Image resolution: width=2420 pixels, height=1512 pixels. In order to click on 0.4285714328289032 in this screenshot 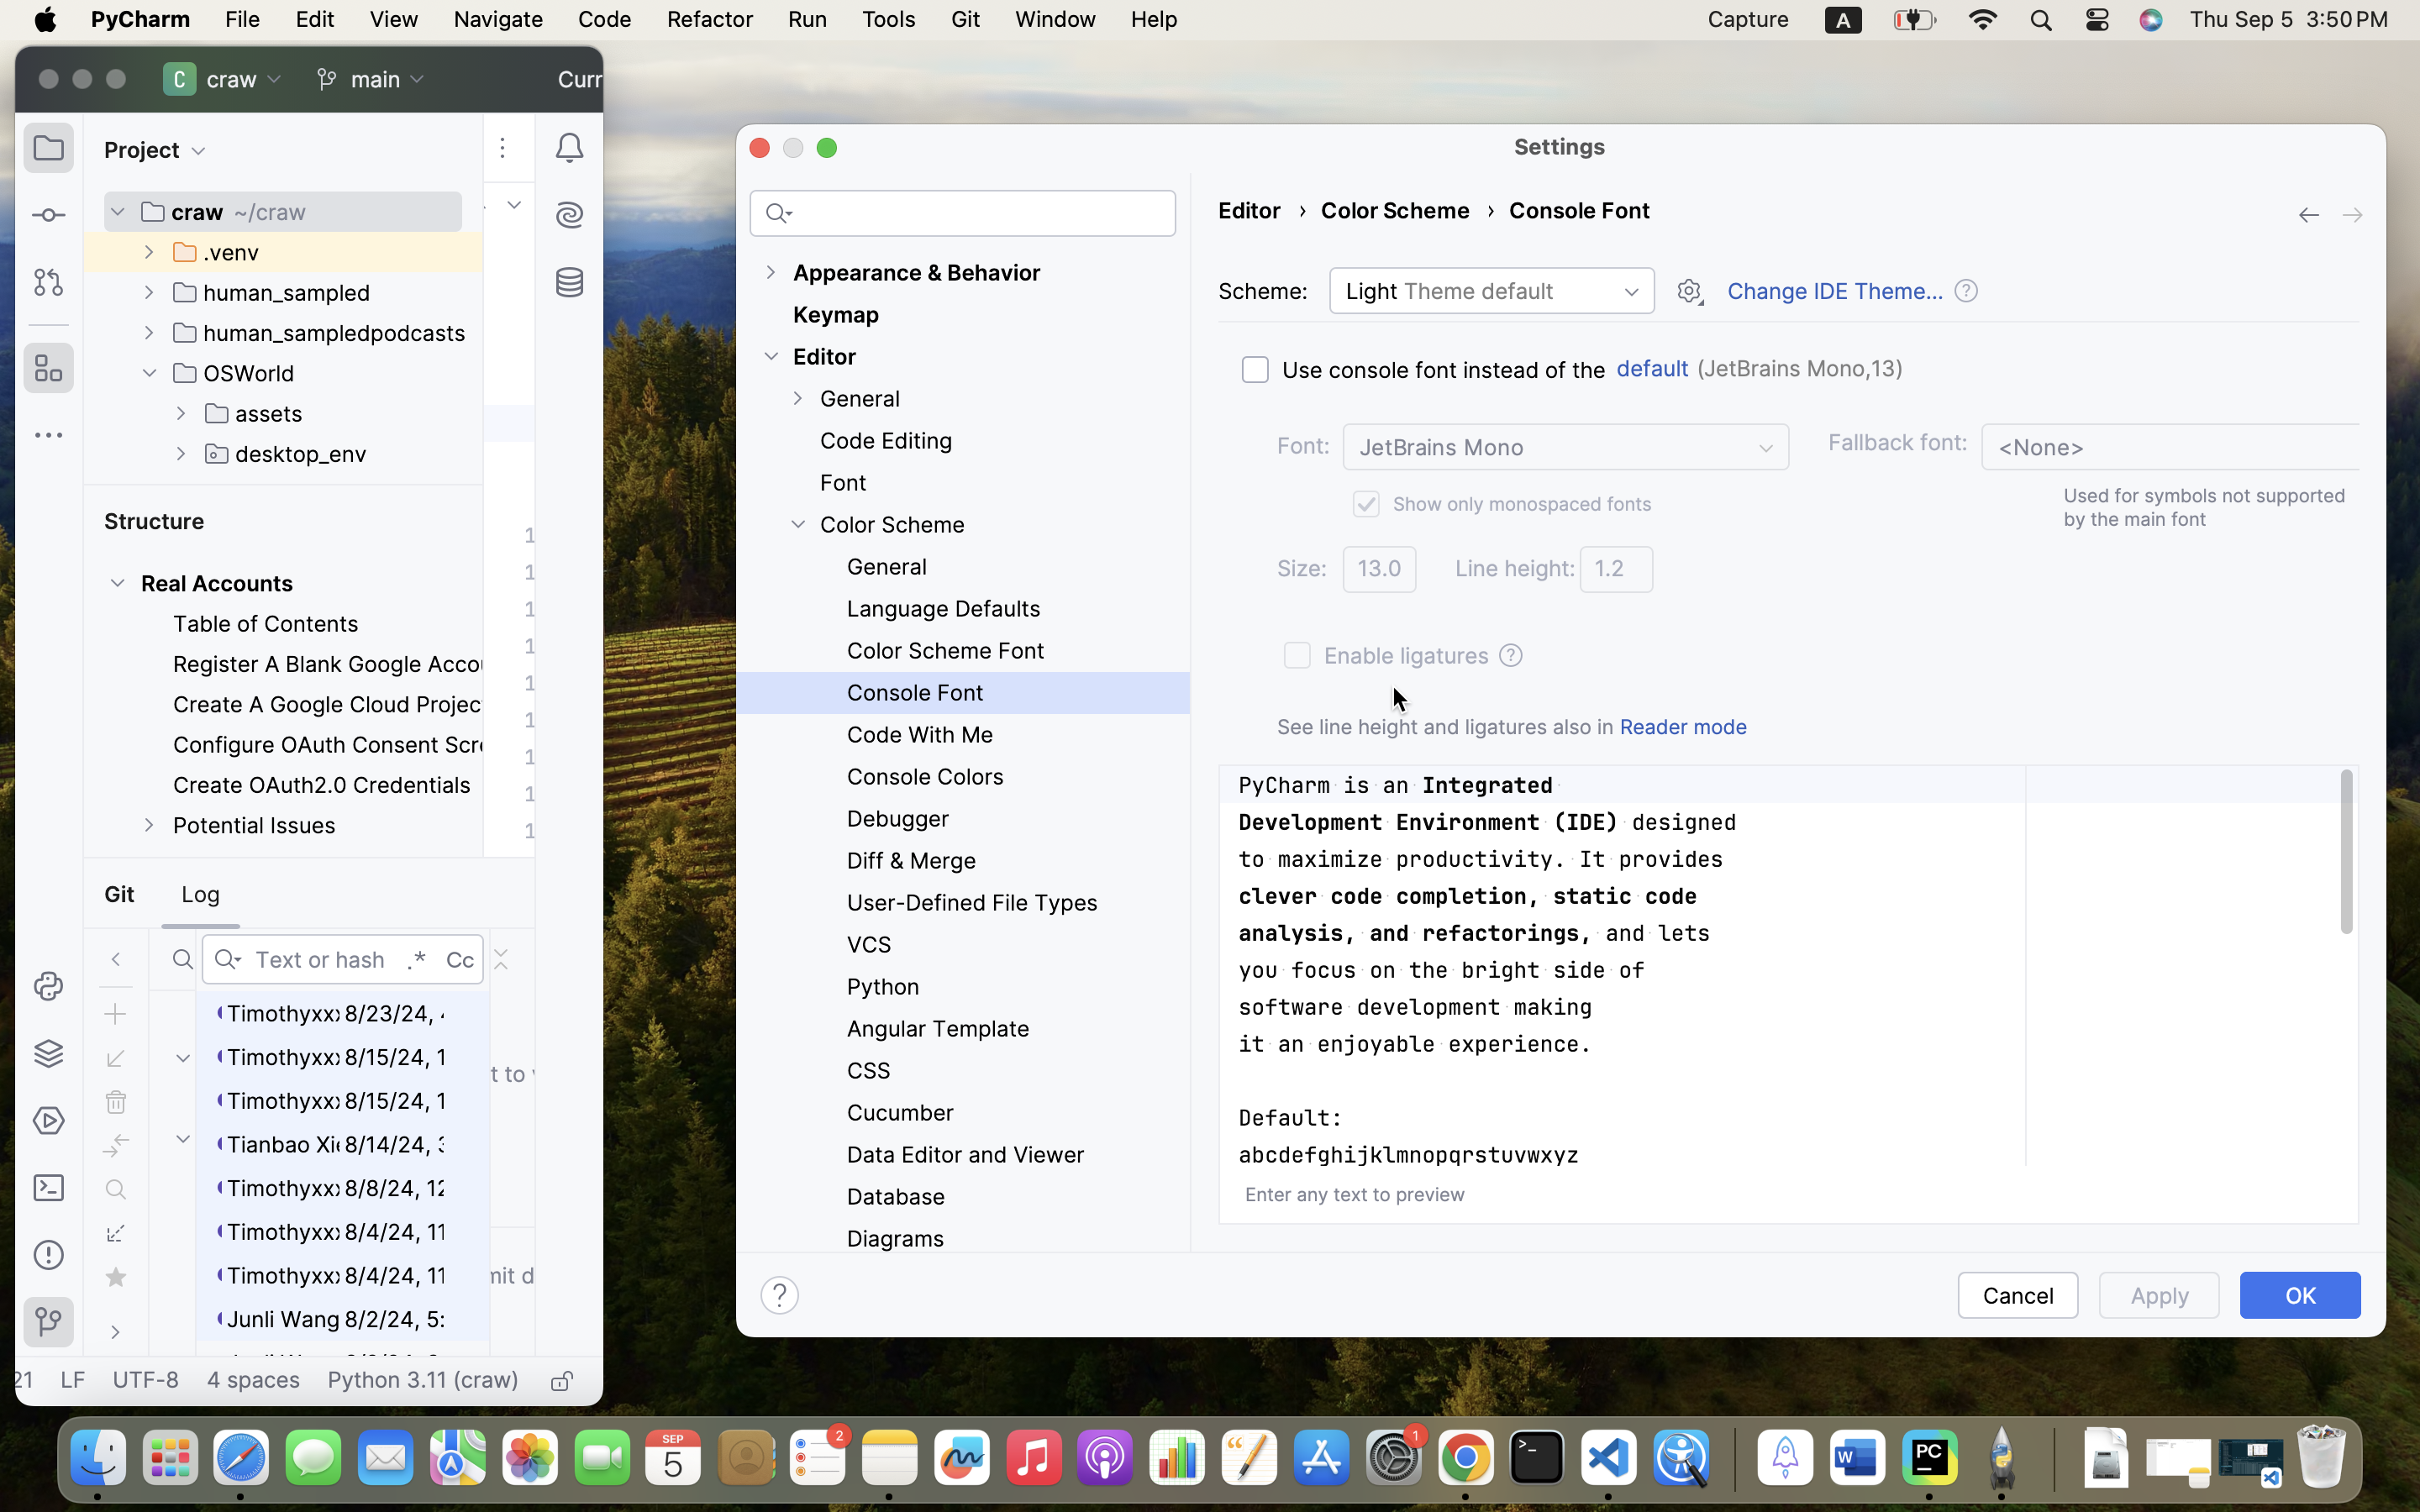, I will do `click(1732, 1459)`.